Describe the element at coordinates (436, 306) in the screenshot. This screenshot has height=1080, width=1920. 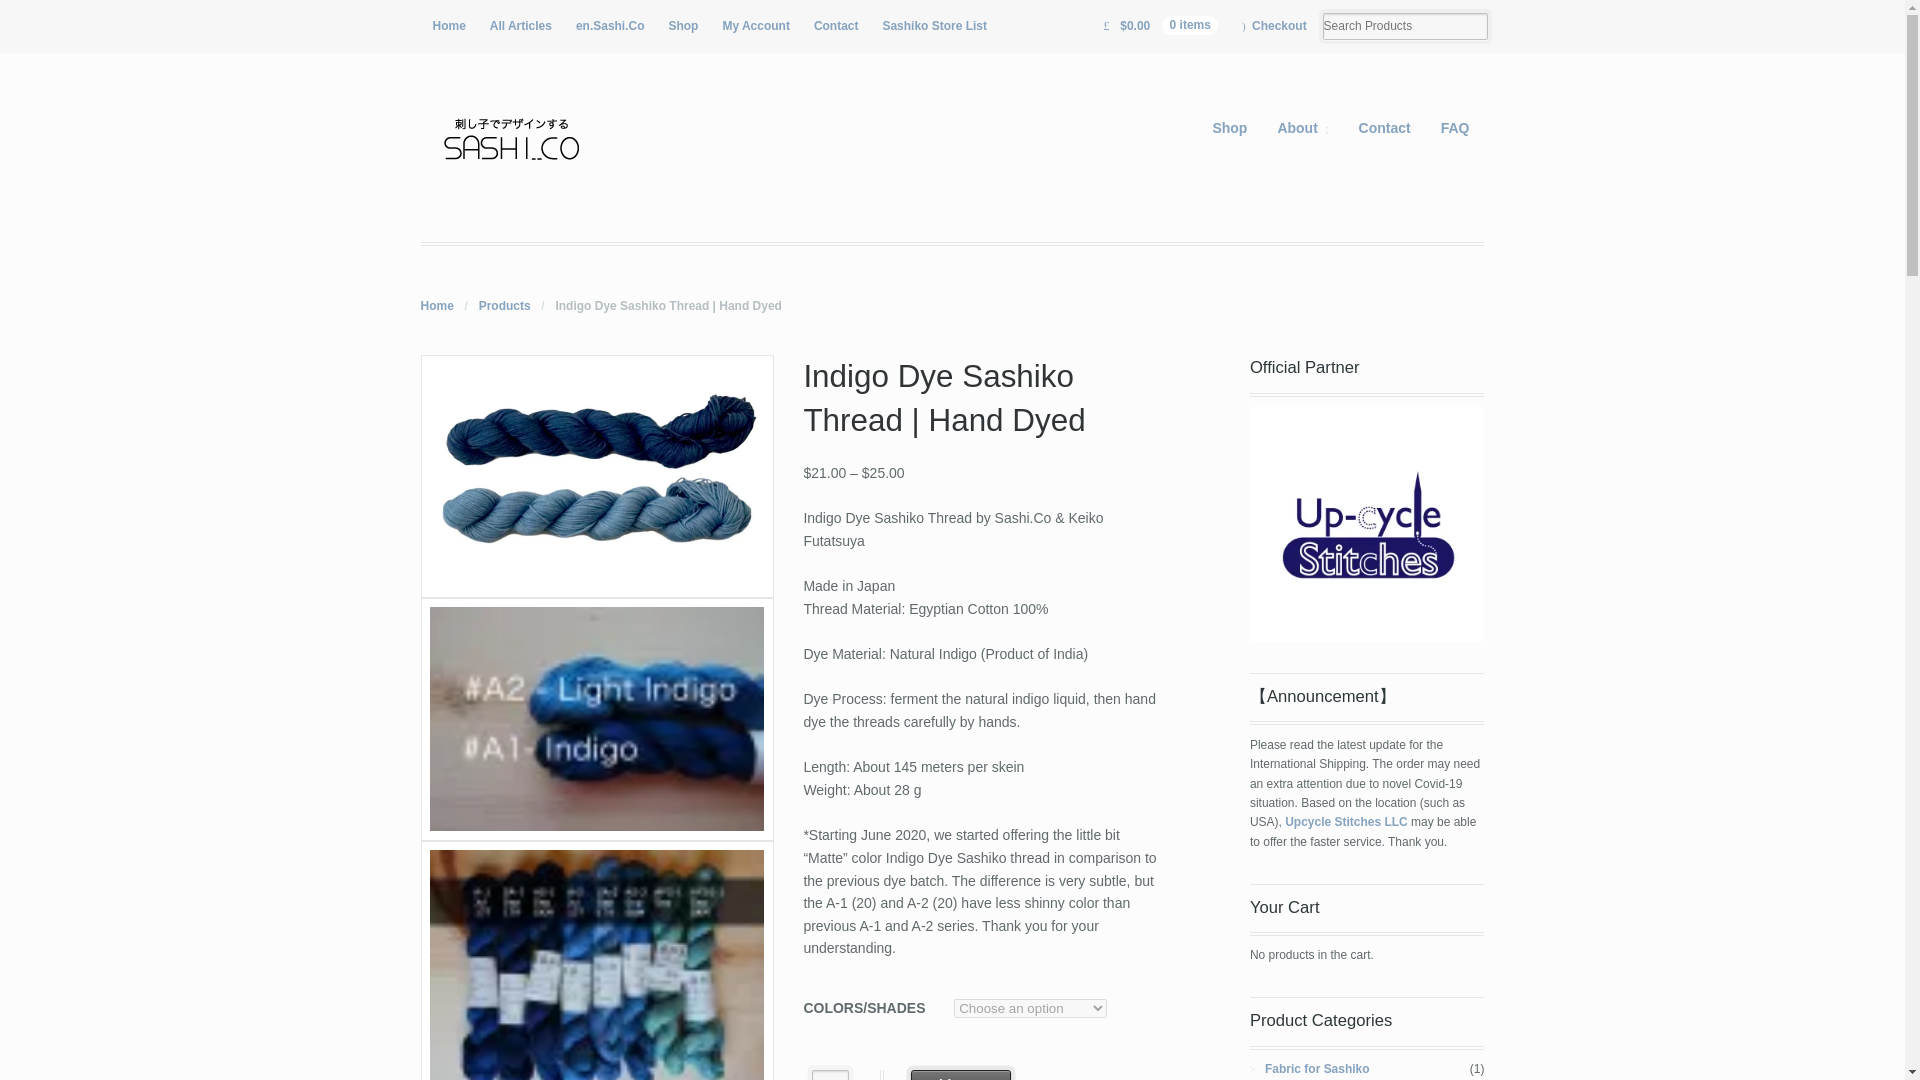
I see `Home` at that location.